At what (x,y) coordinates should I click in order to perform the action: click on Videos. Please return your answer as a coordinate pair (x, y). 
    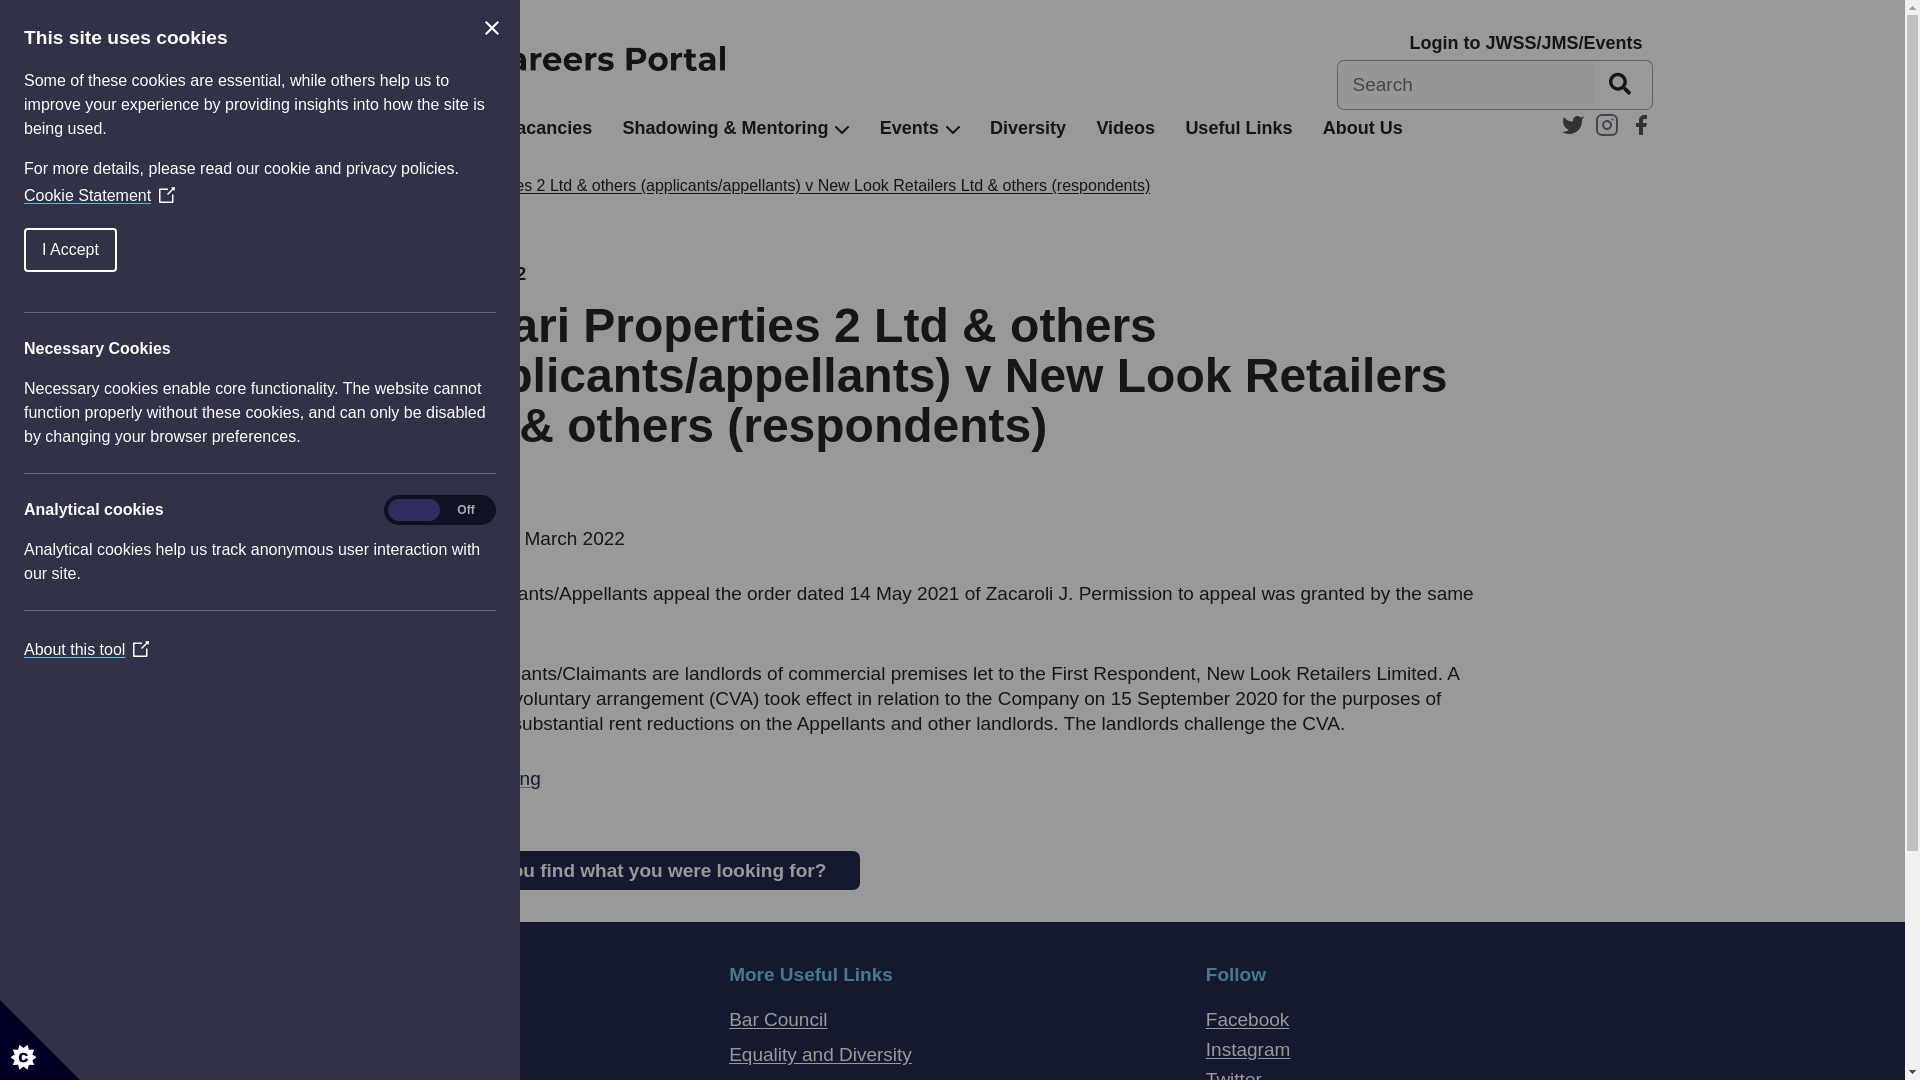
    Looking at the image, I should click on (1126, 128).